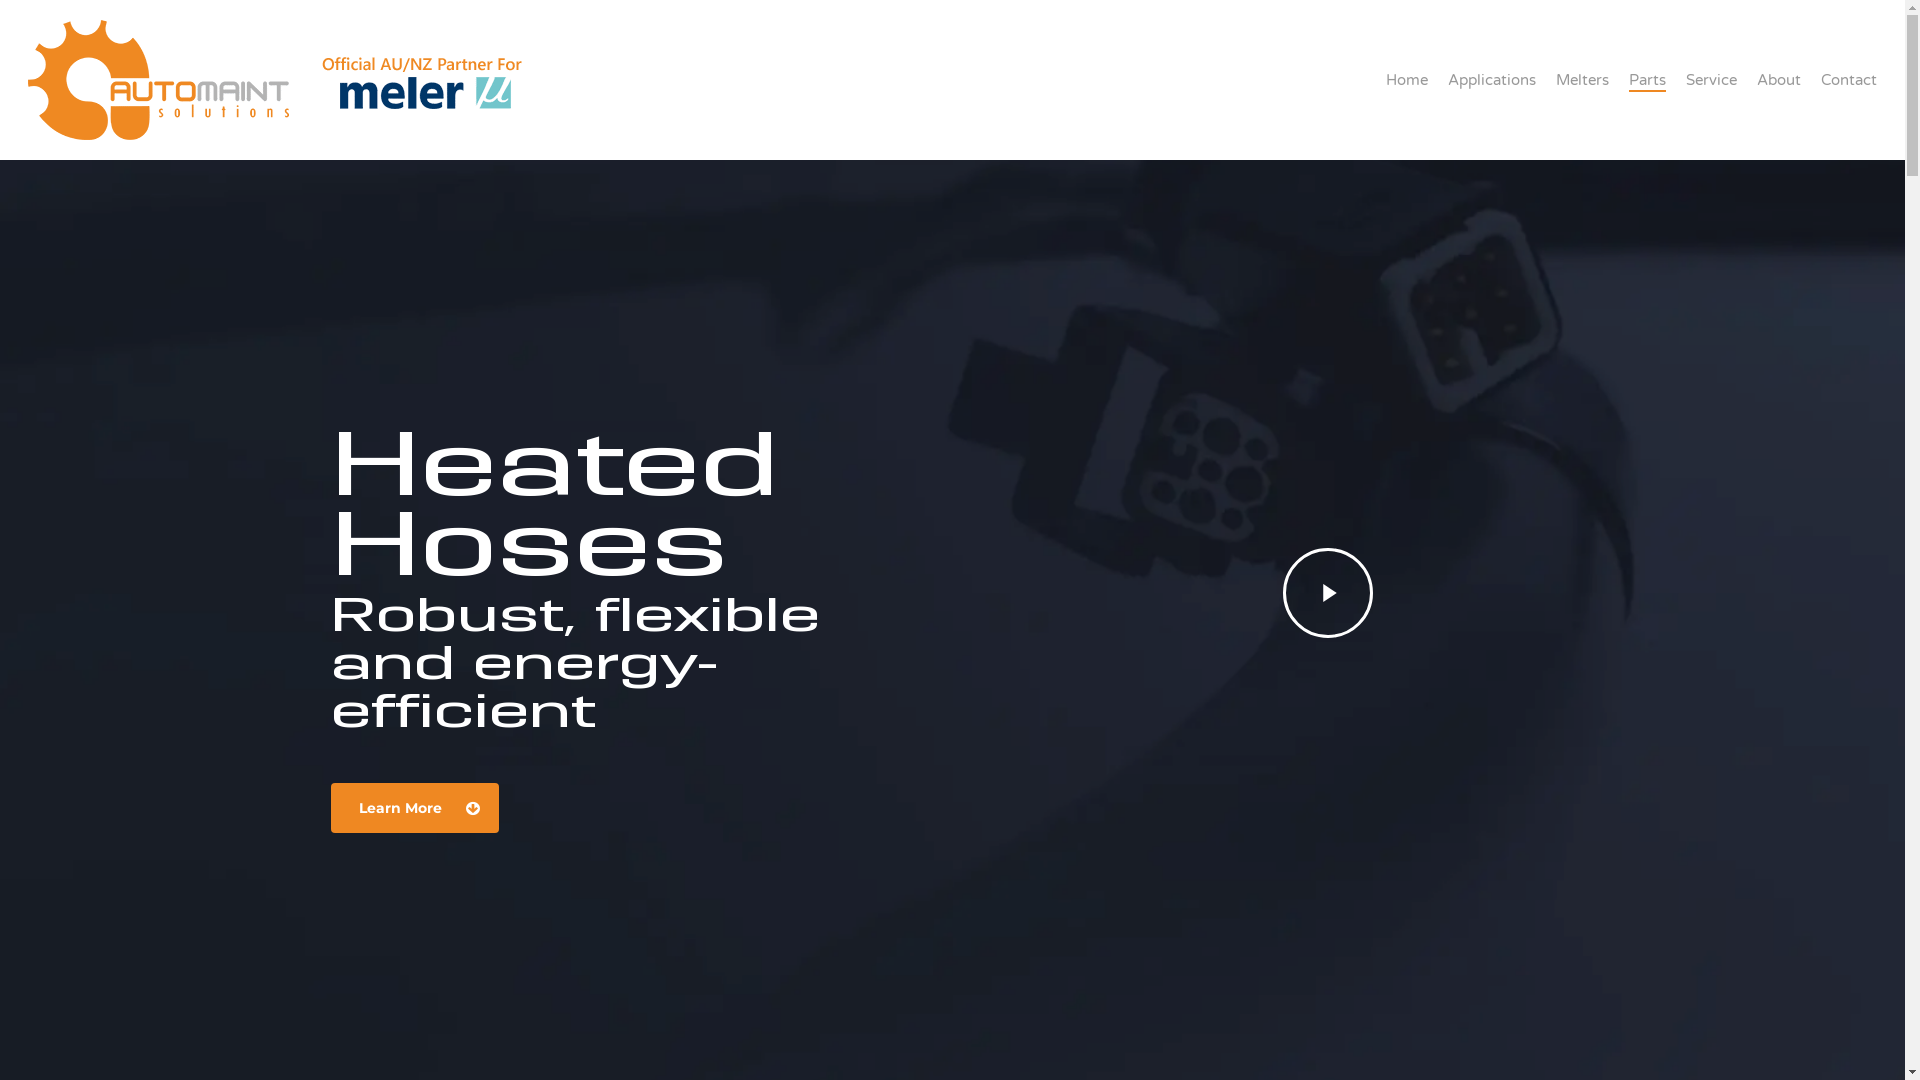 The width and height of the screenshot is (1920, 1080). I want to click on Applications, so click(1492, 80).